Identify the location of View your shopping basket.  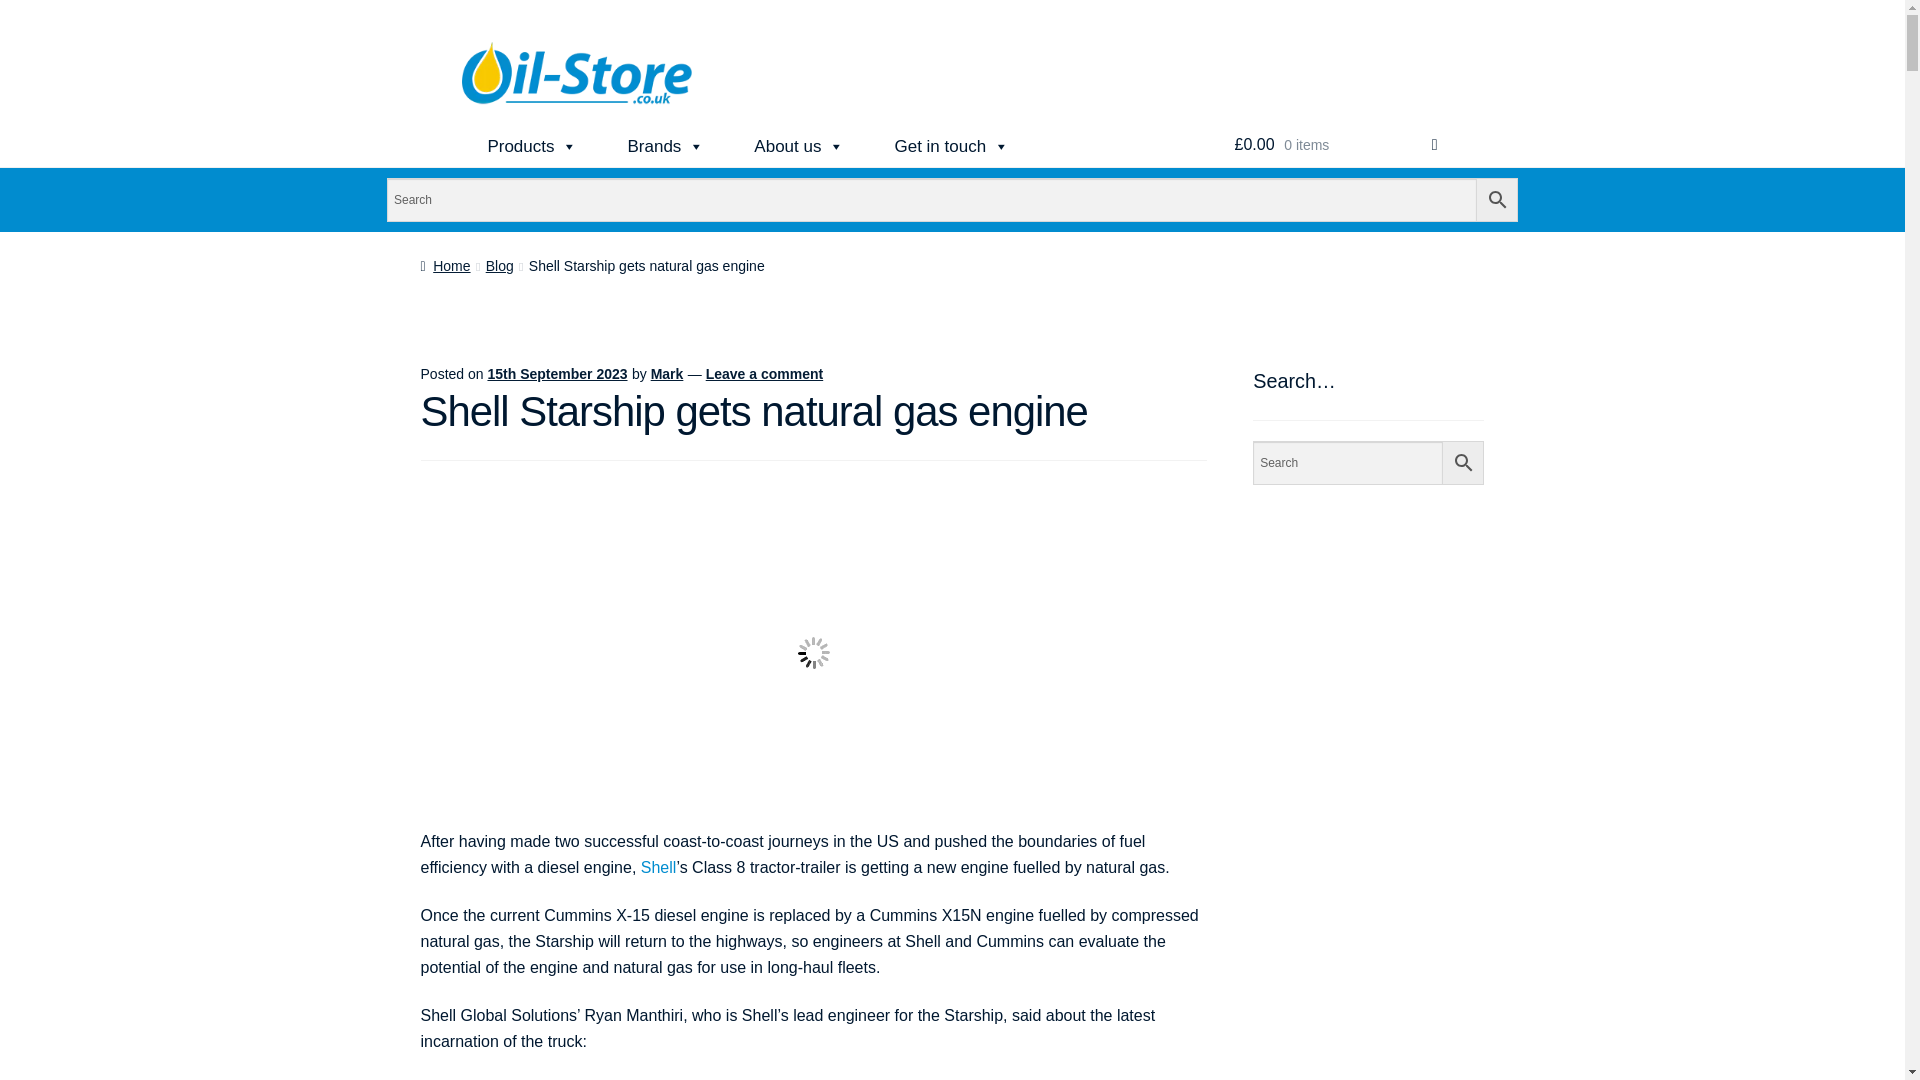
(1336, 145).